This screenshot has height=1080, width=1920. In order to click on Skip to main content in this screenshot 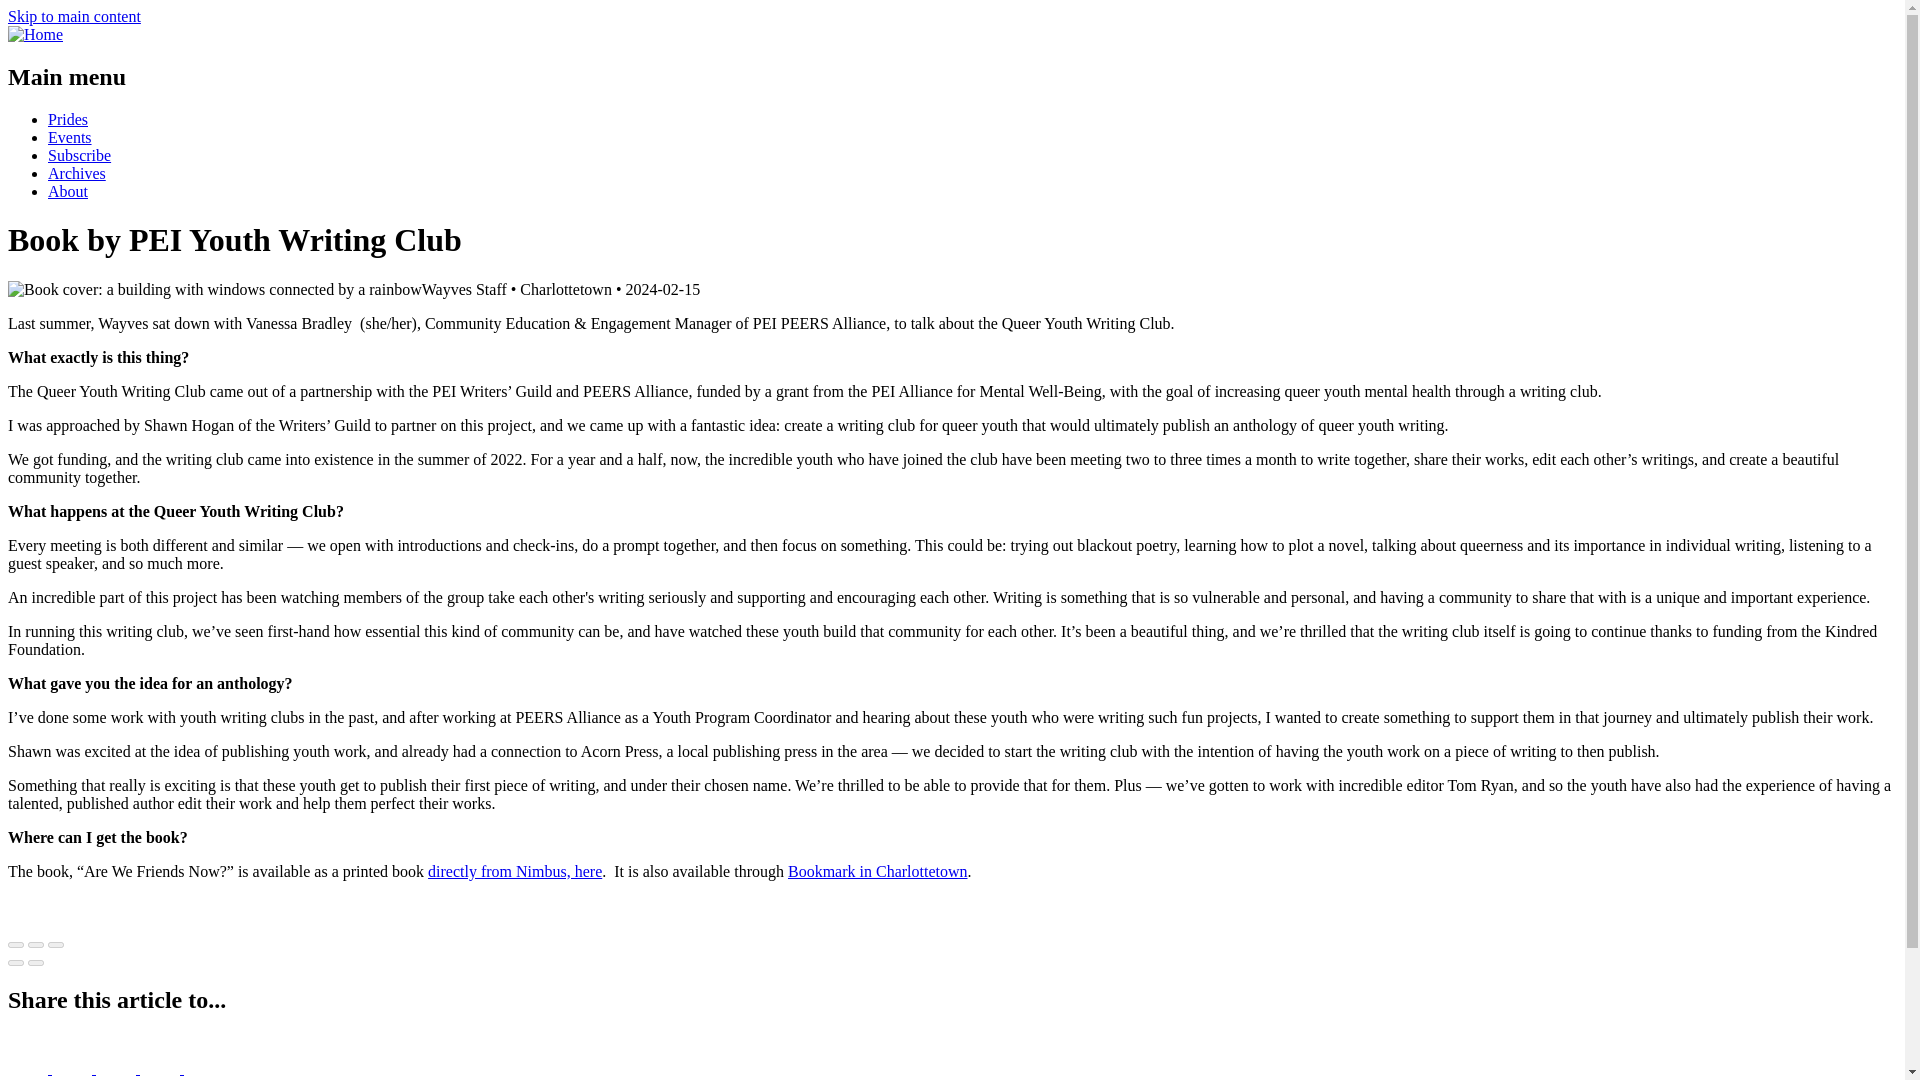, I will do `click(74, 16)`.